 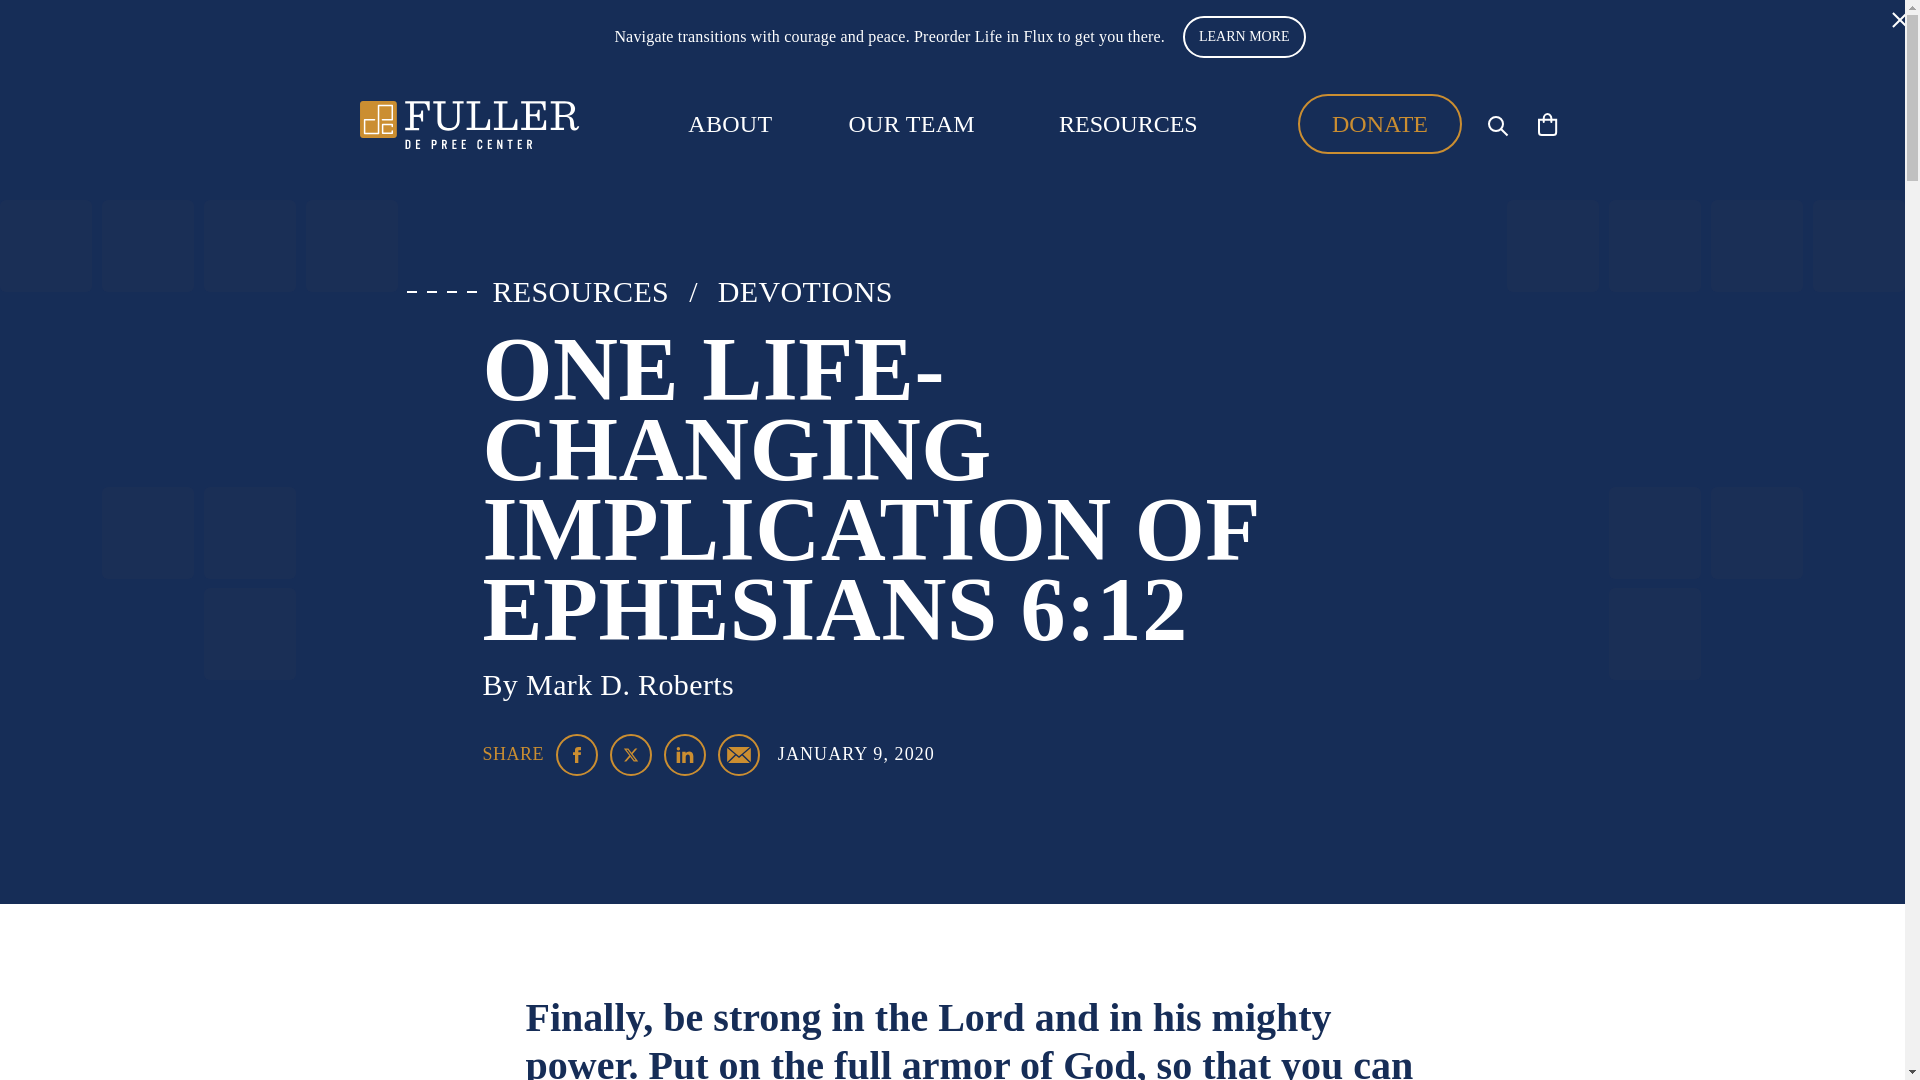 I want to click on Mark D. Roberts, so click(x=630, y=684).